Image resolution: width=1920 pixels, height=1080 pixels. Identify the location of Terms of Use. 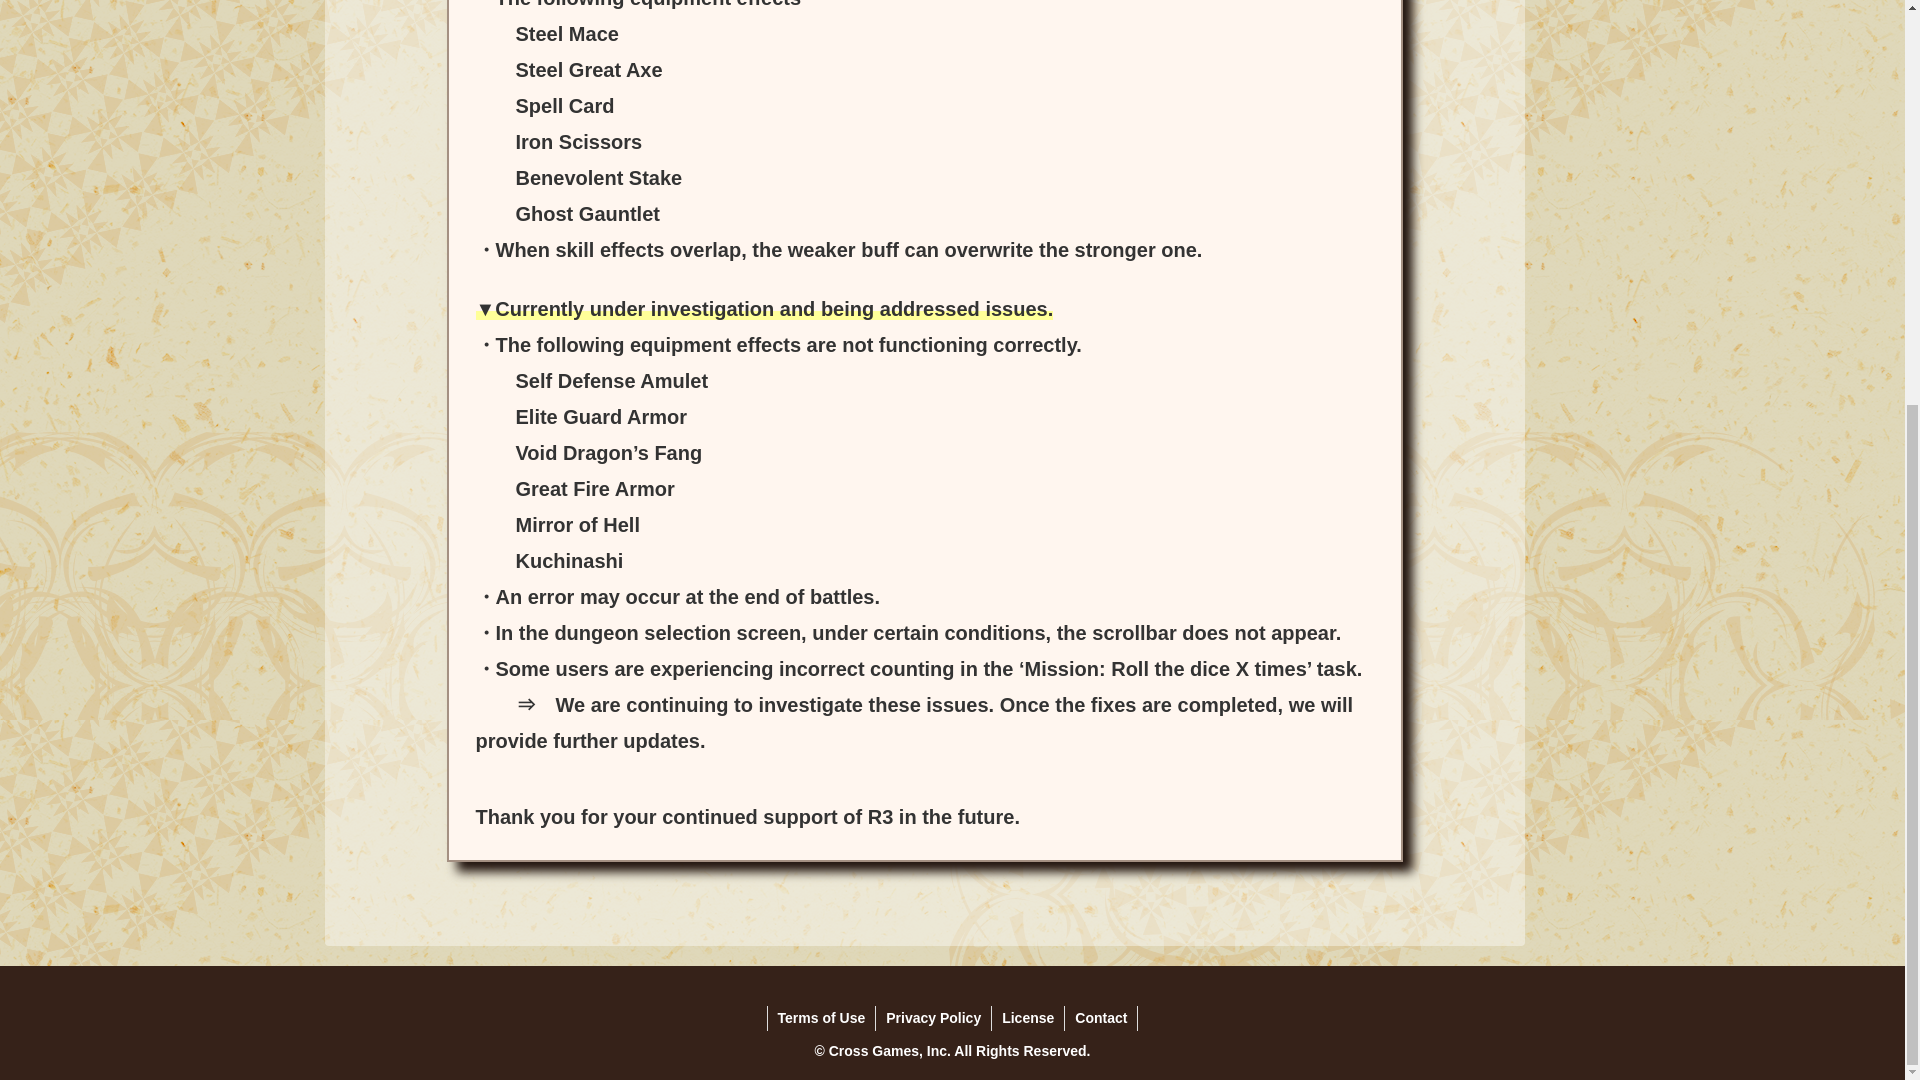
(822, 1018).